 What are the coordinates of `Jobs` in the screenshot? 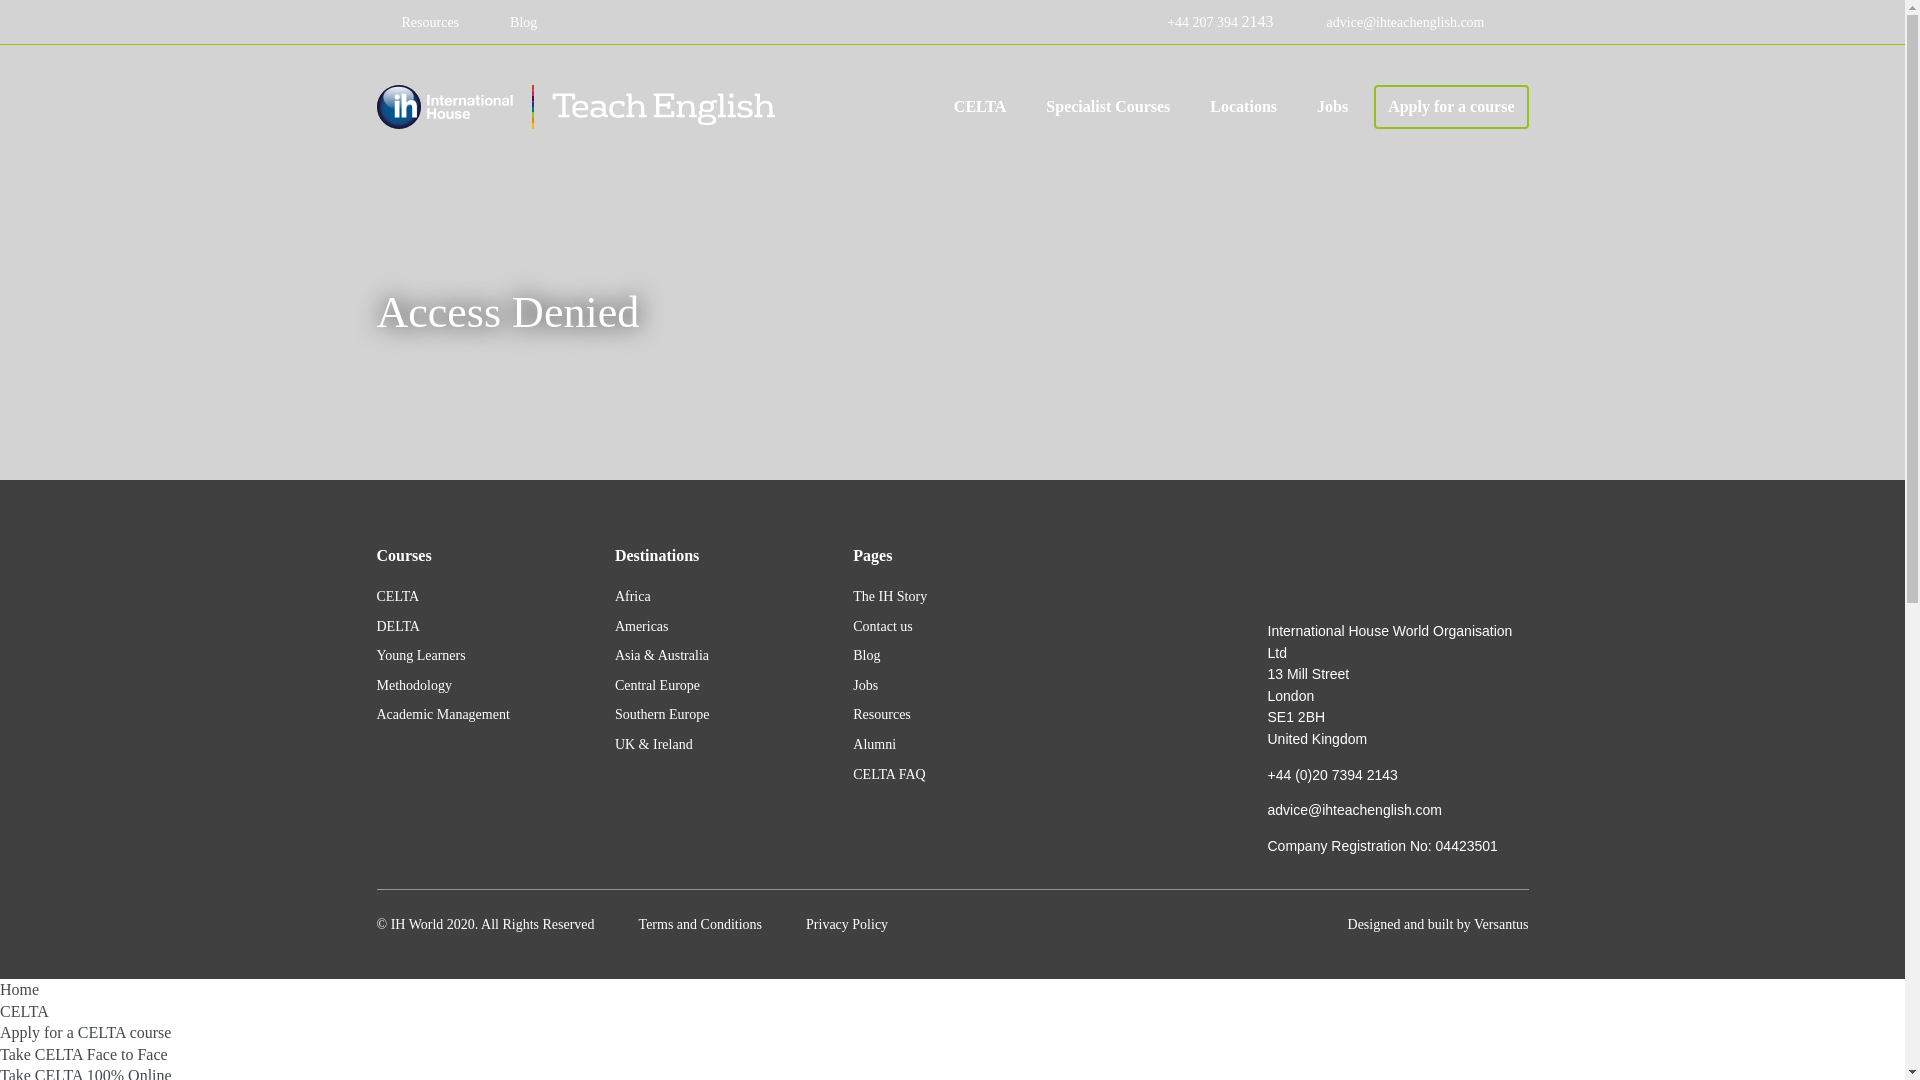 It's located at (1332, 106).